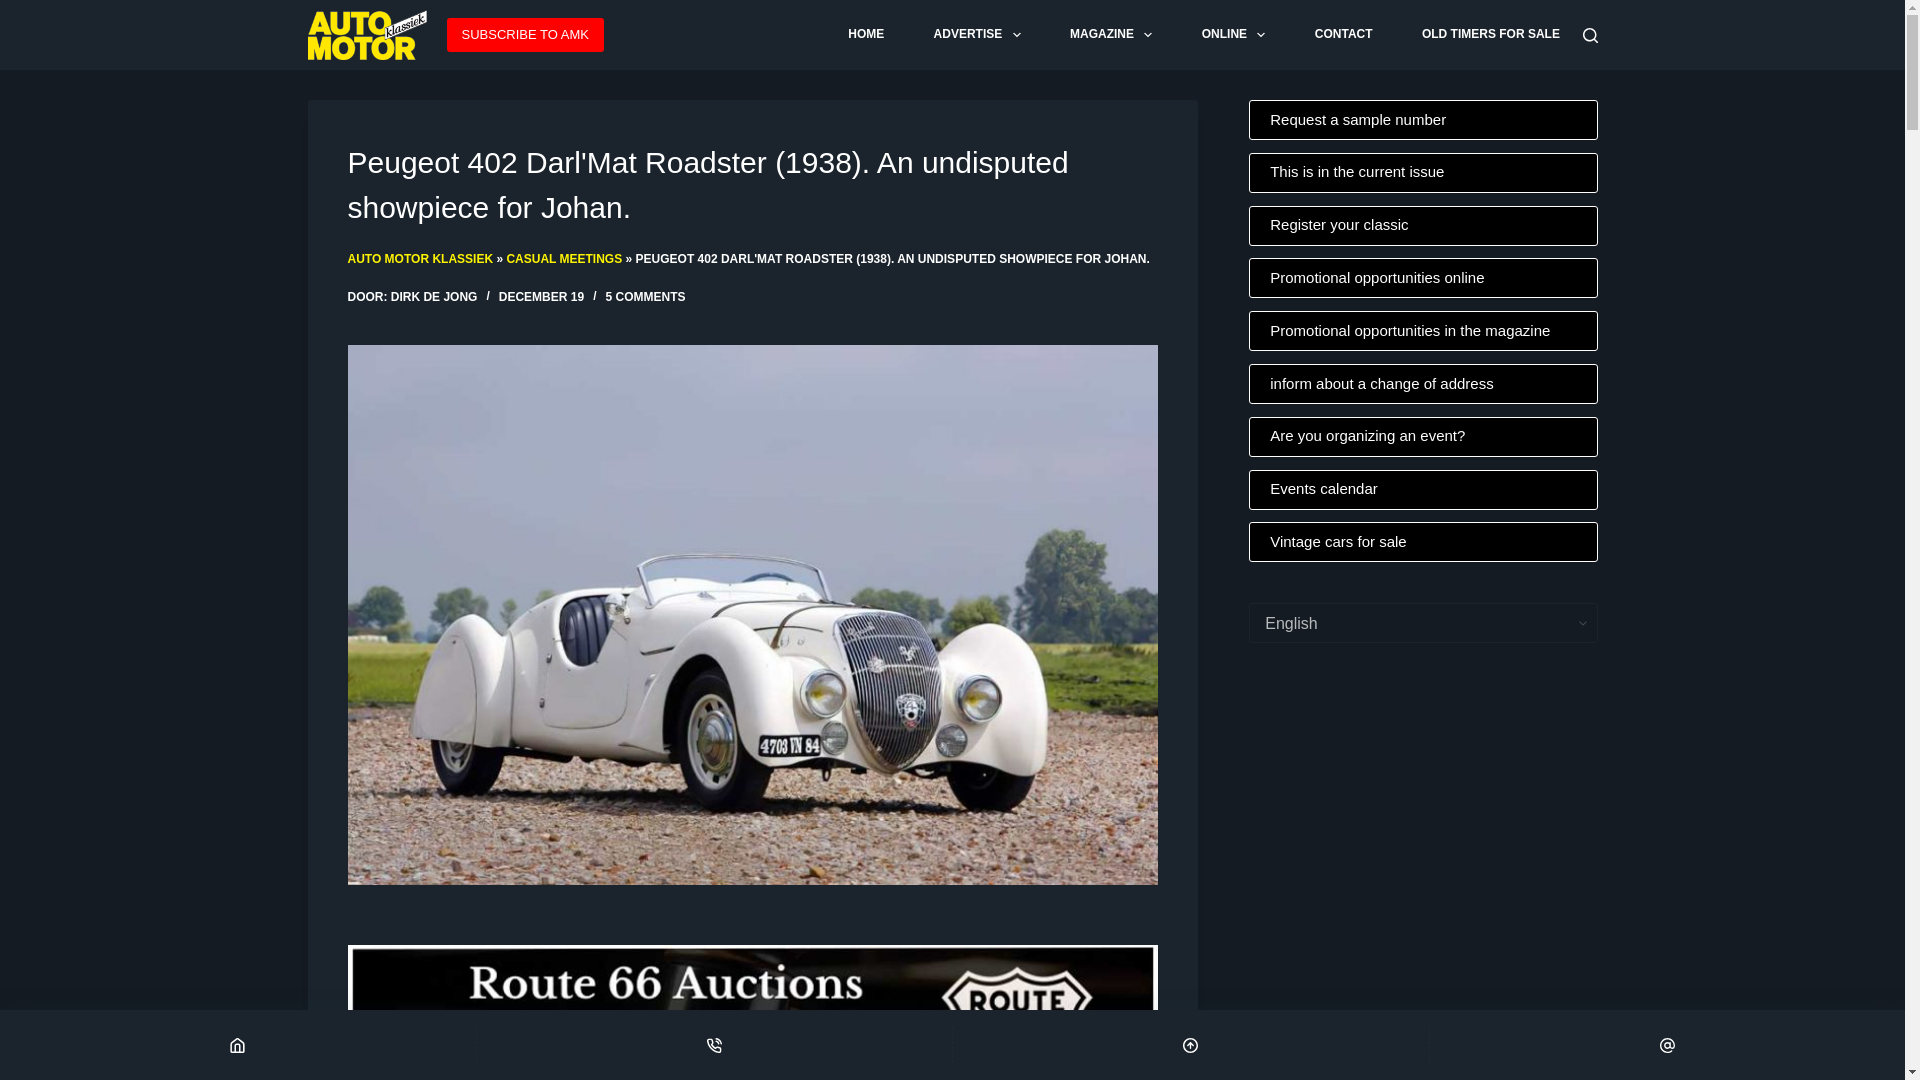 The image size is (1920, 1080). I want to click on ADVERTISE, so click(977, 35).